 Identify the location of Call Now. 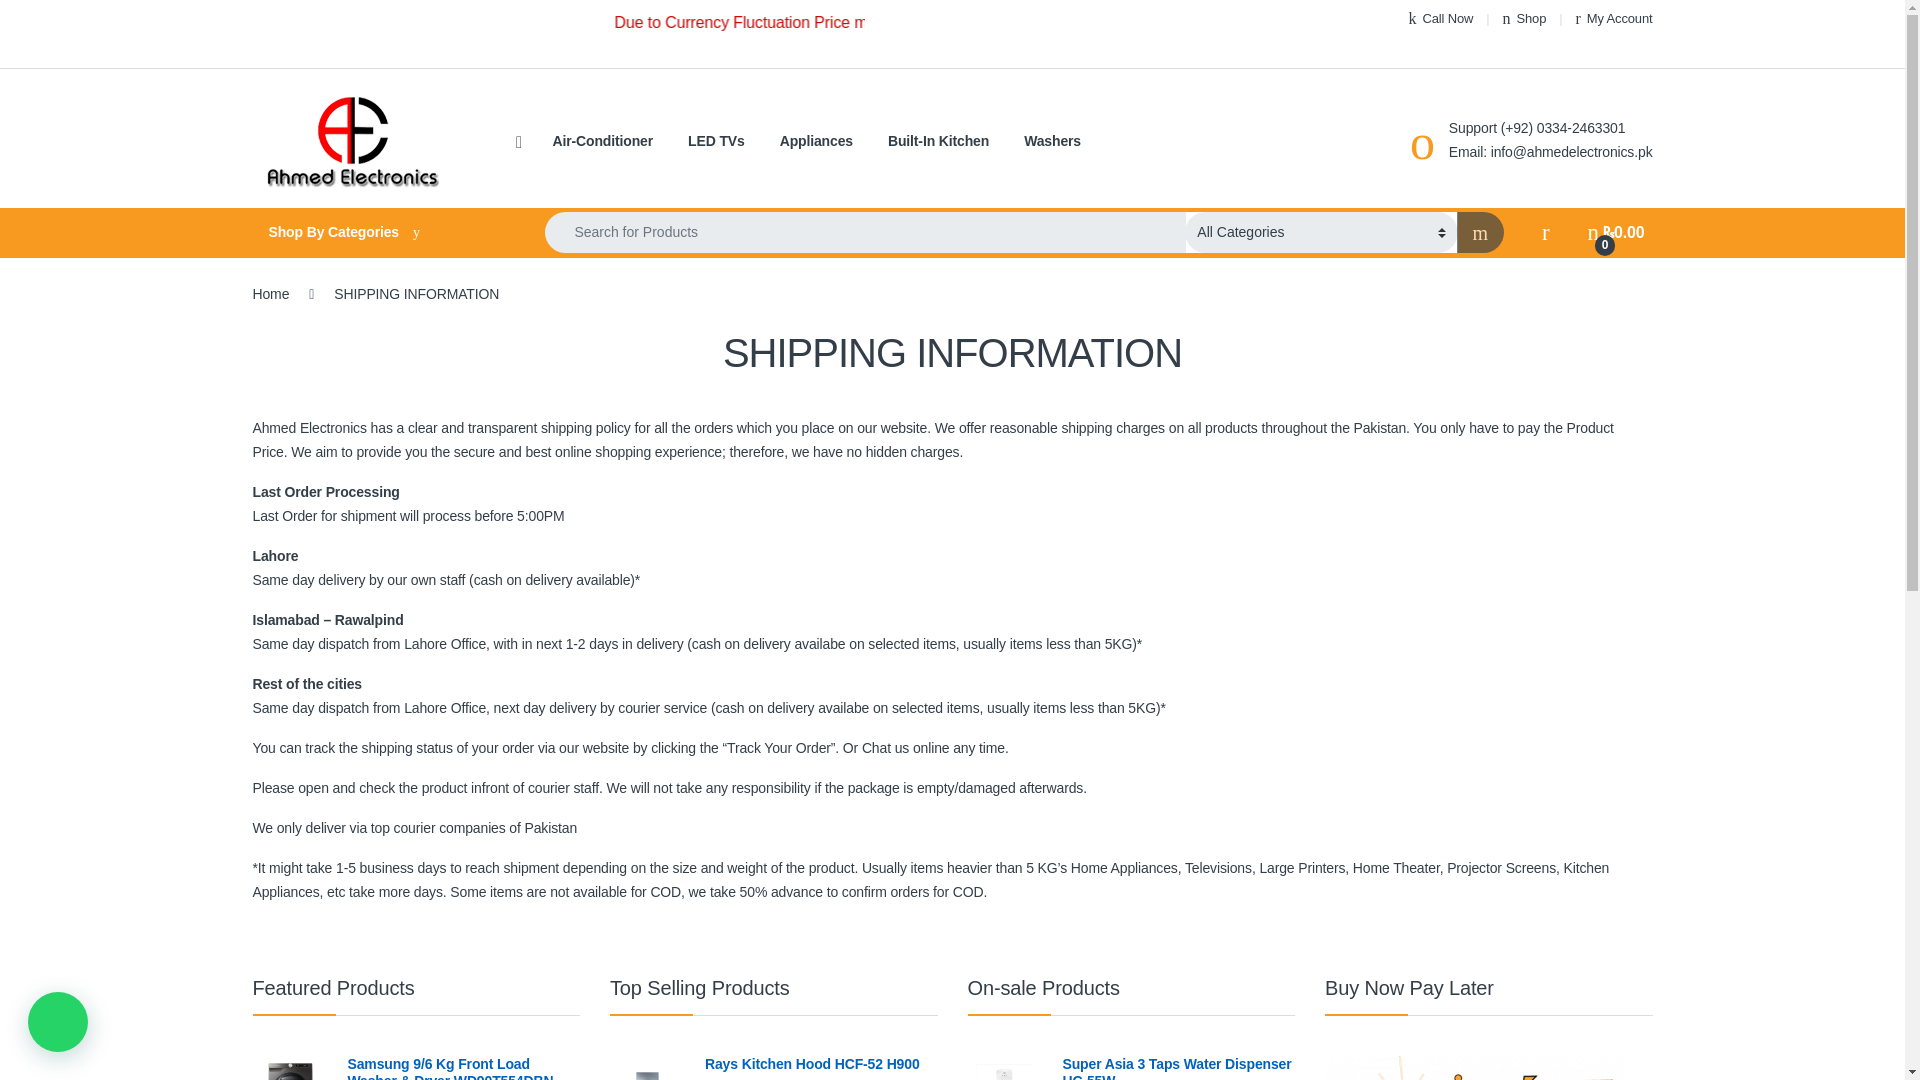
(1442, 18).